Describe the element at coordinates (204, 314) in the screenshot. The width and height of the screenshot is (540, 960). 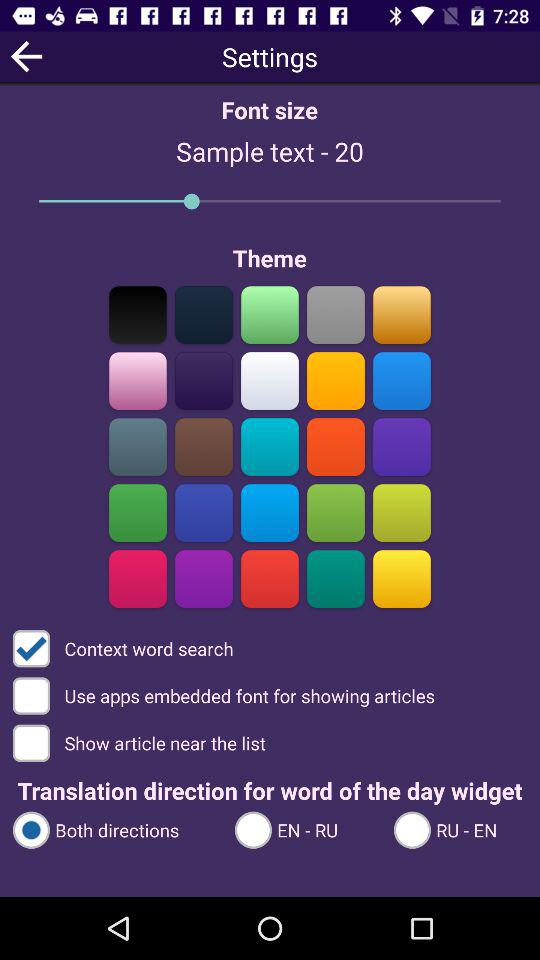
I see `select the color of theme` at that location.